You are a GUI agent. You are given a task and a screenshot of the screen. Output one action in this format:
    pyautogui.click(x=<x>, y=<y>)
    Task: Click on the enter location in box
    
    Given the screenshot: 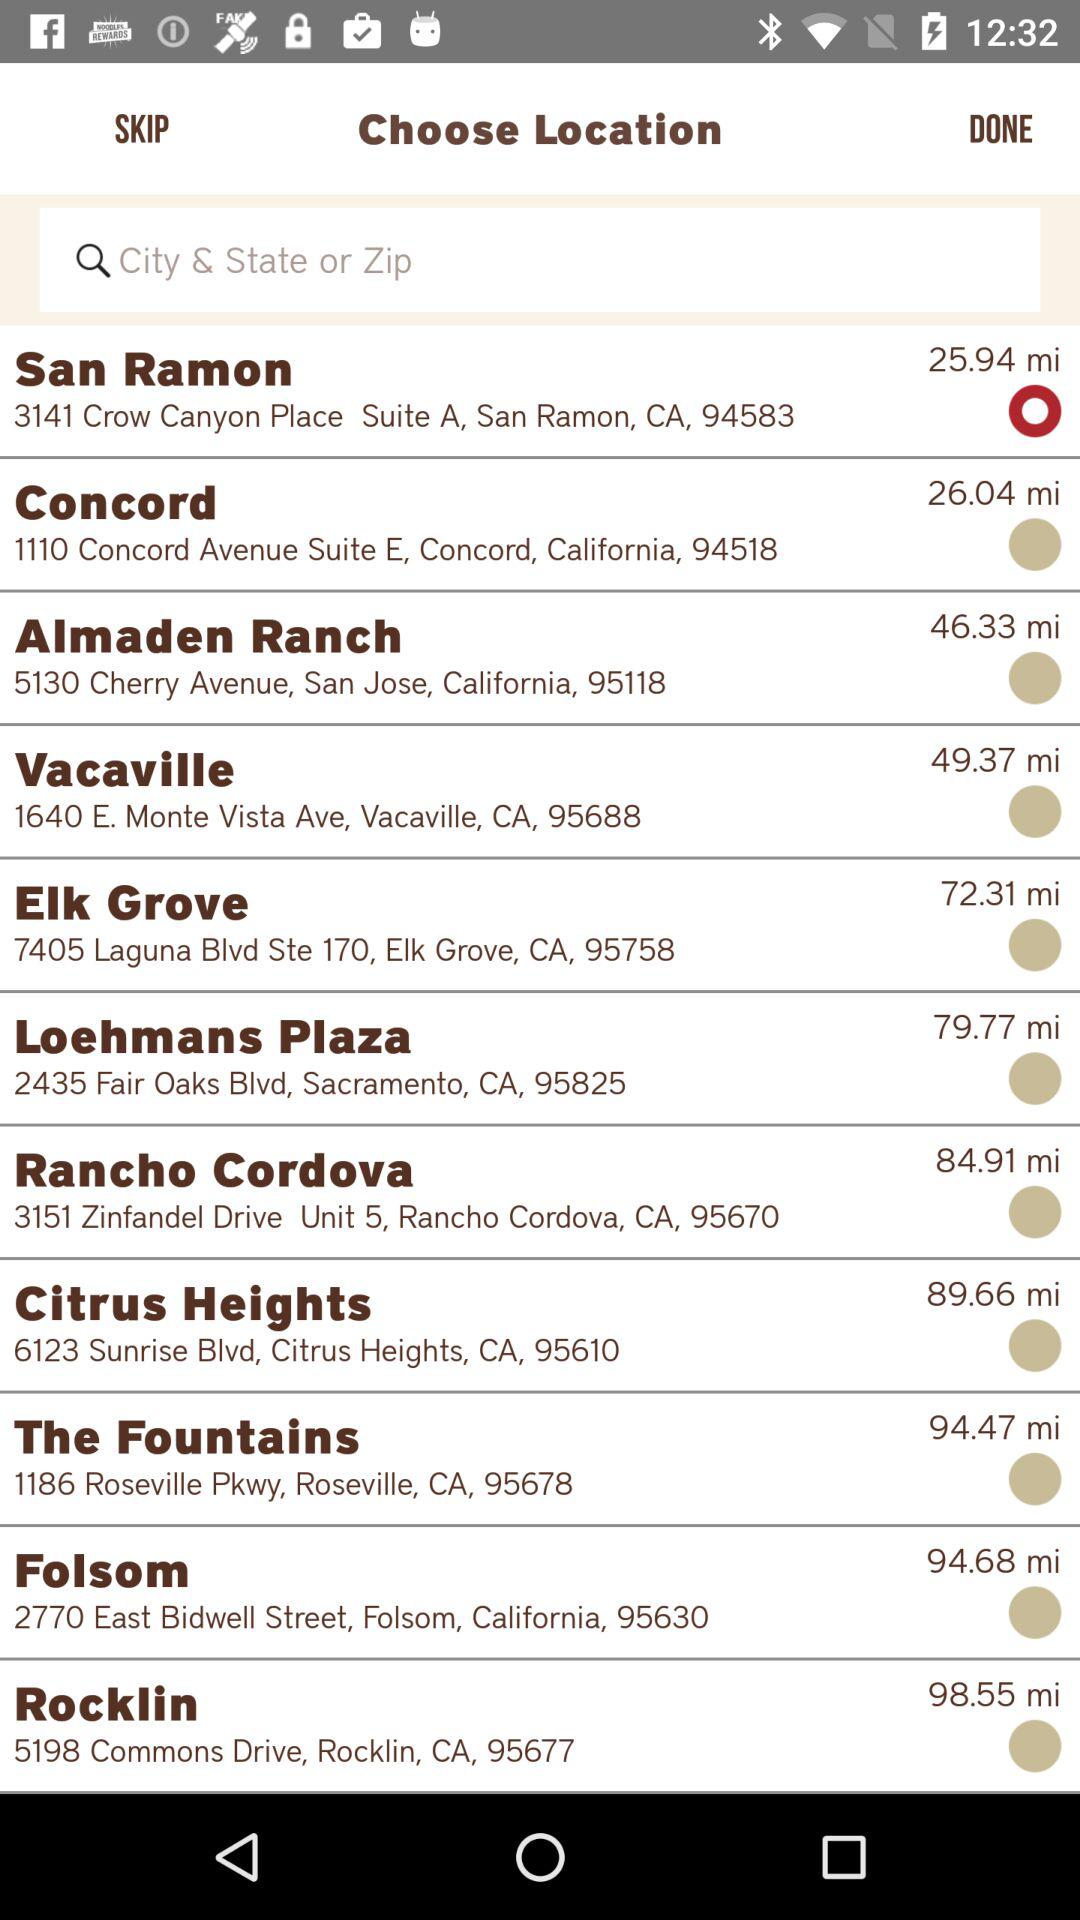 What is the action you would take?
    pyautogui.click(x=540, y=260)
    